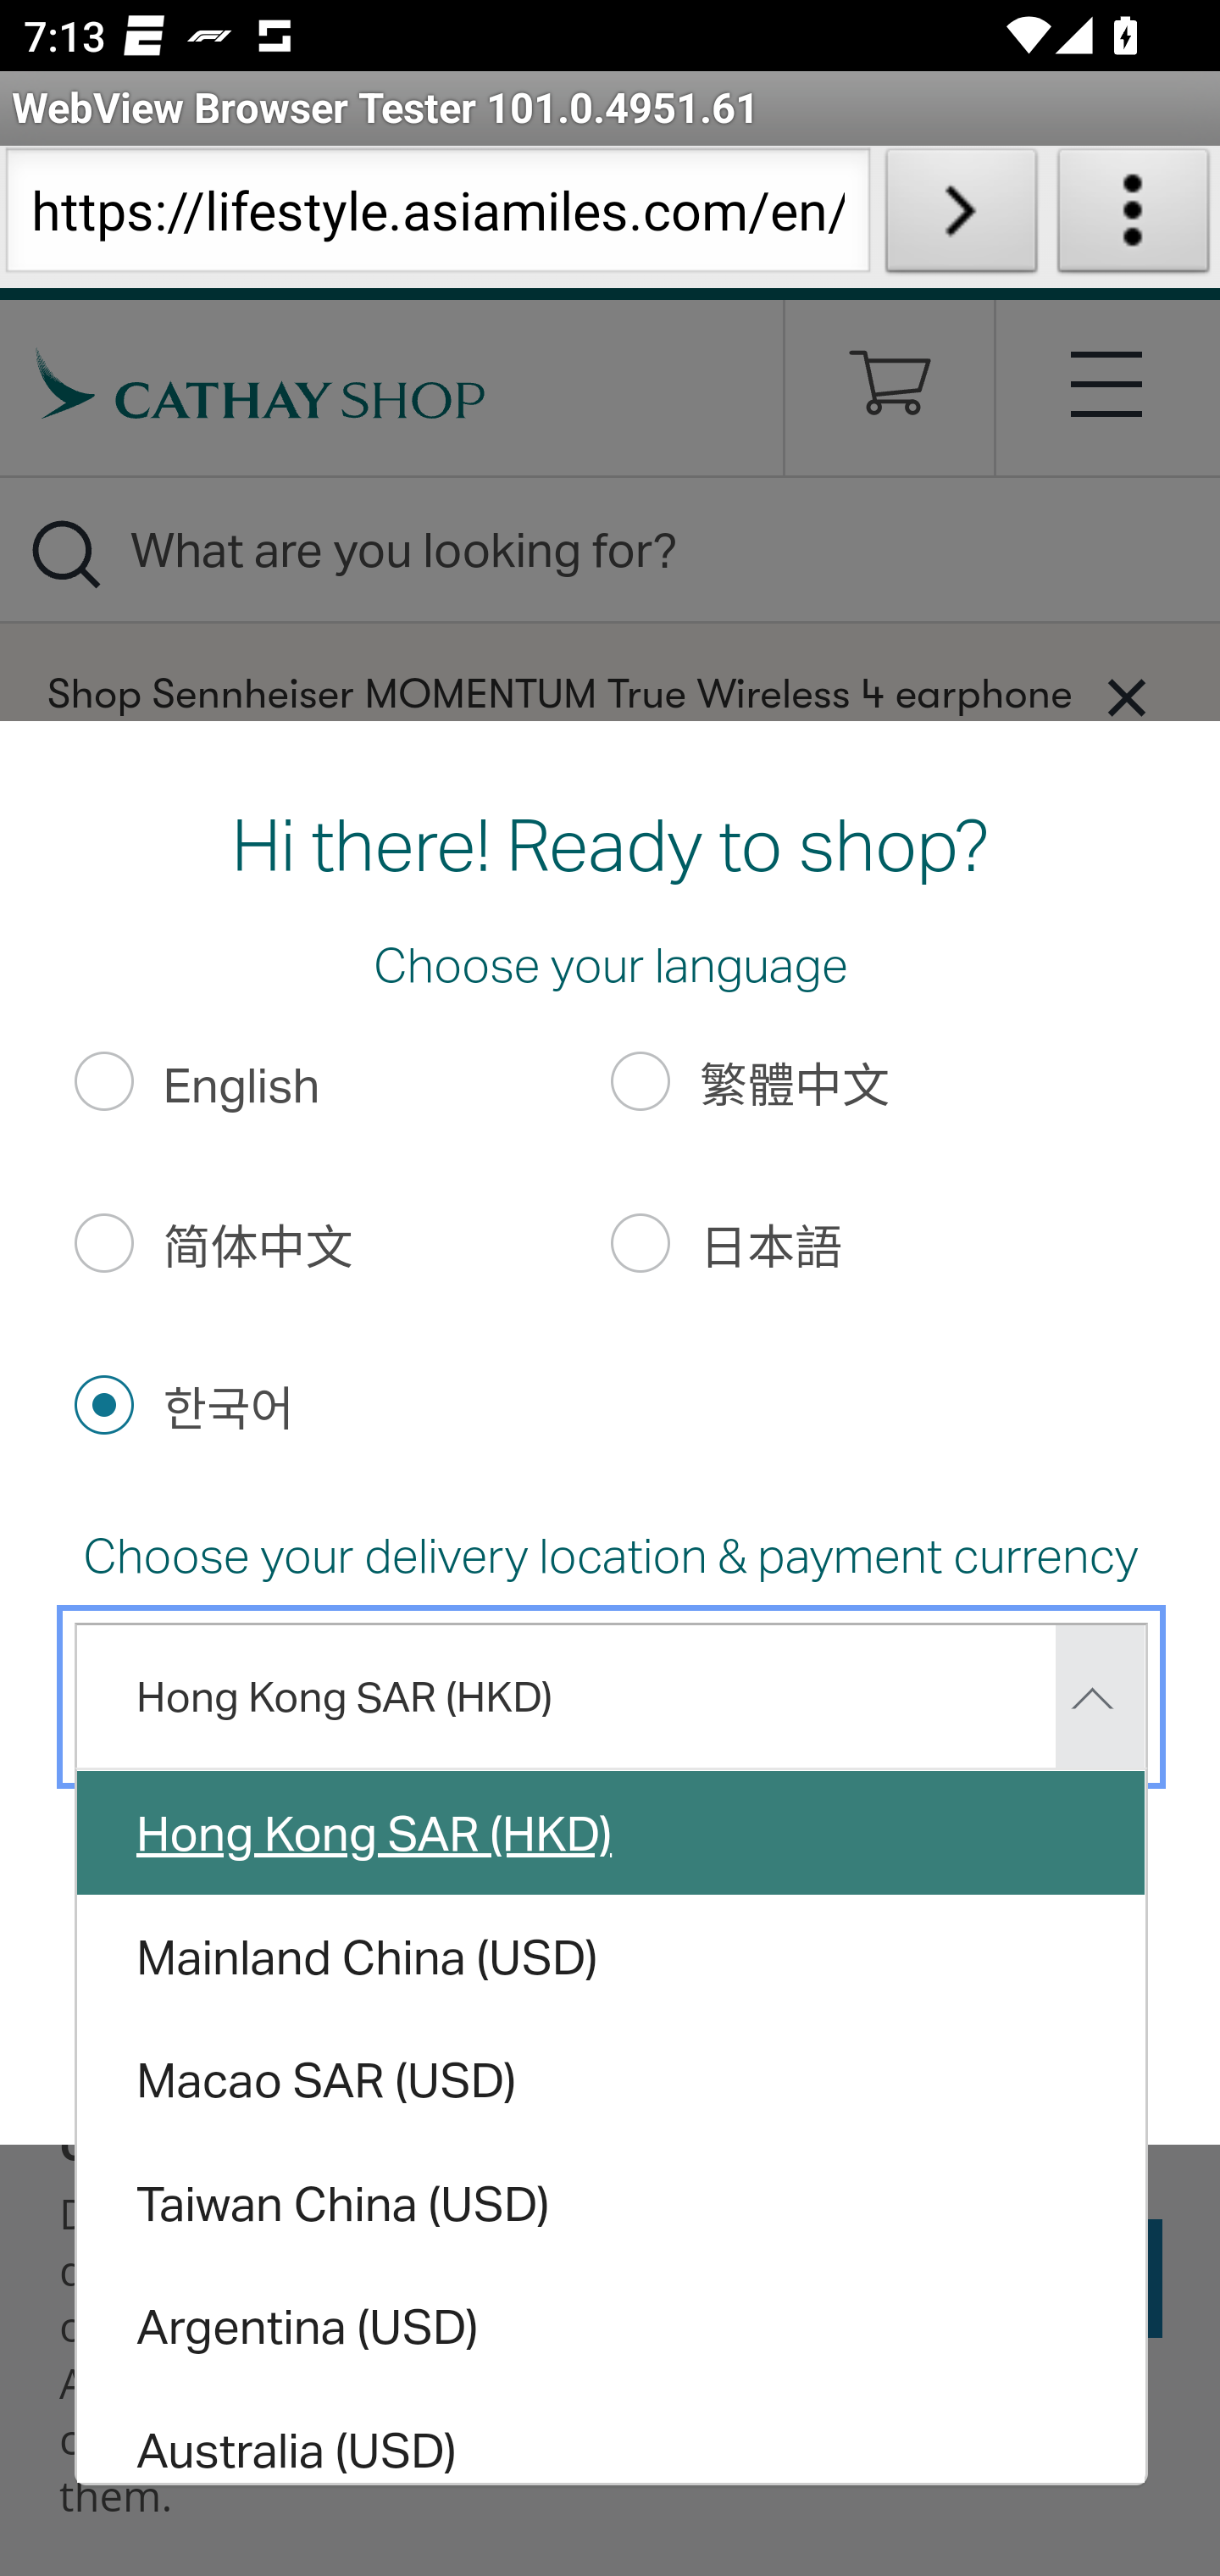  I want to click on Argentina (USD), so click(612, 2327).